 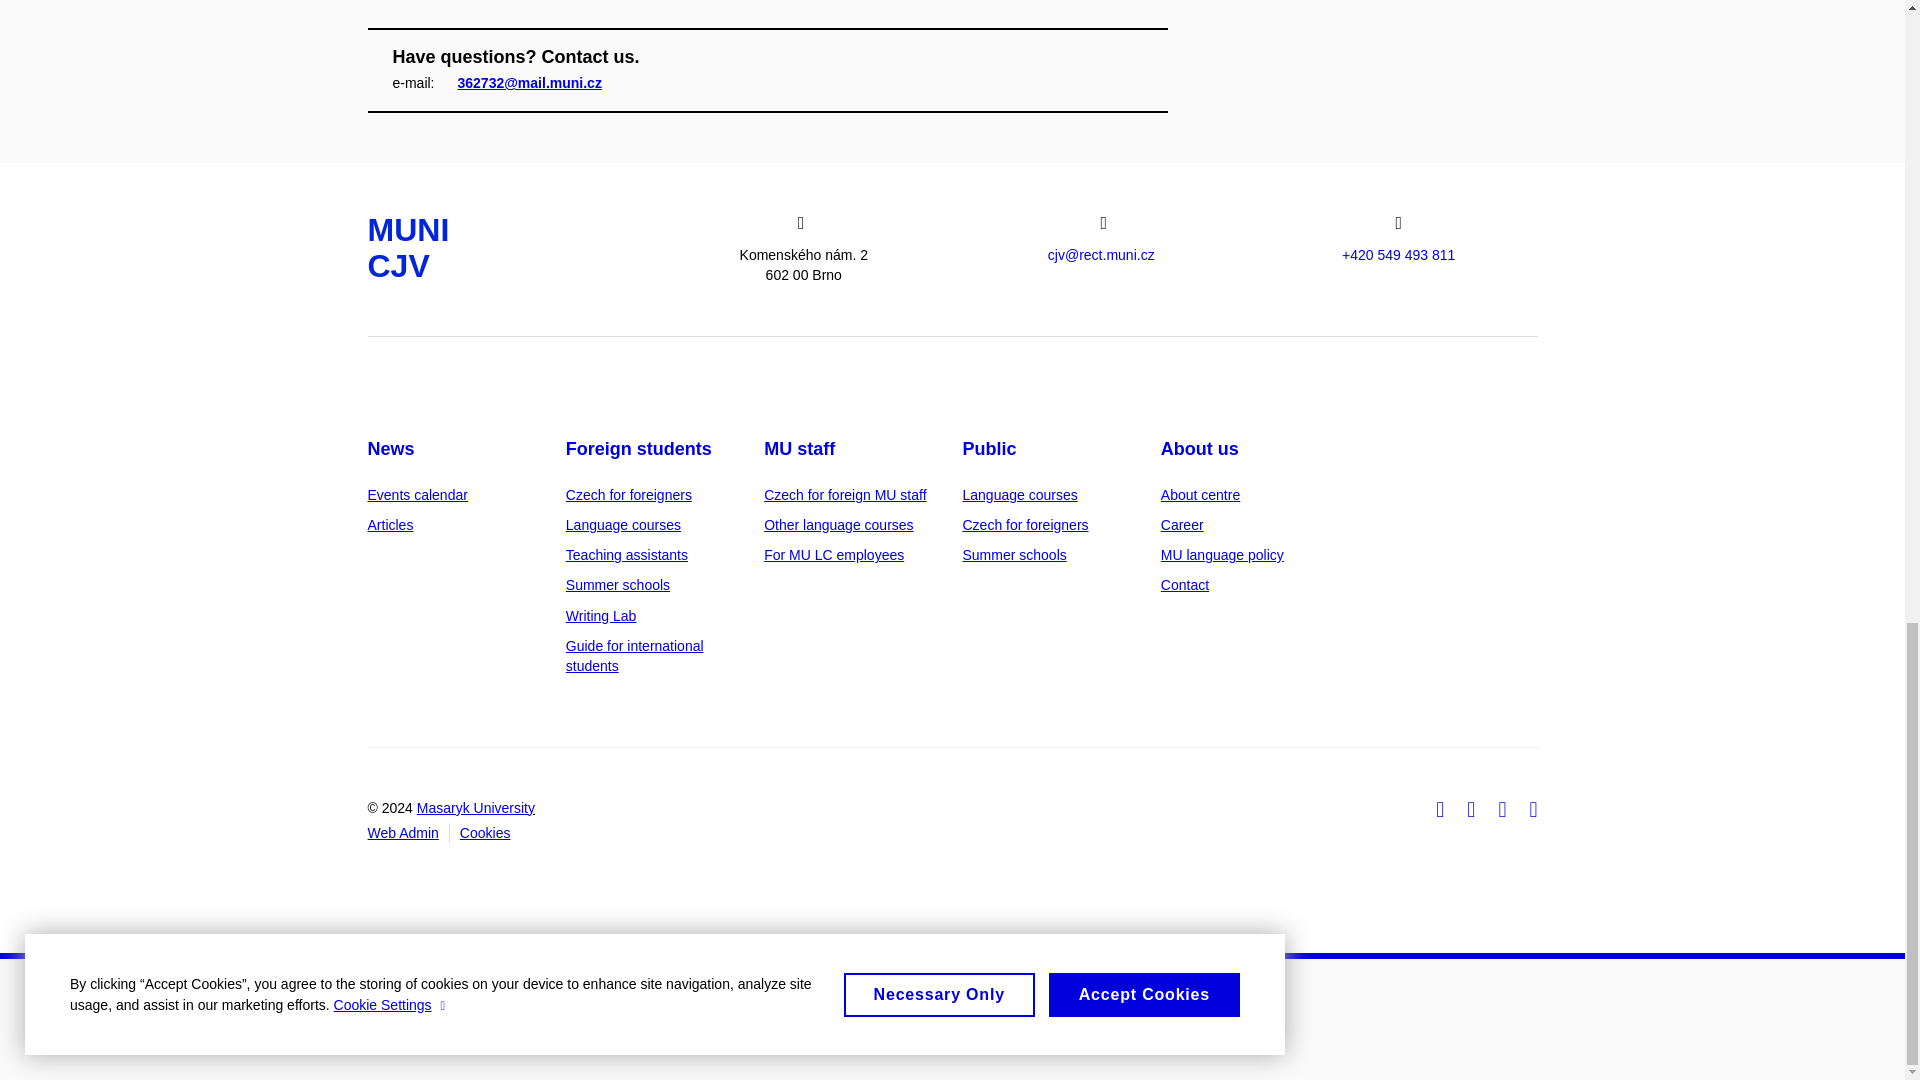 I want to click on News, so click(x=391, y=448).